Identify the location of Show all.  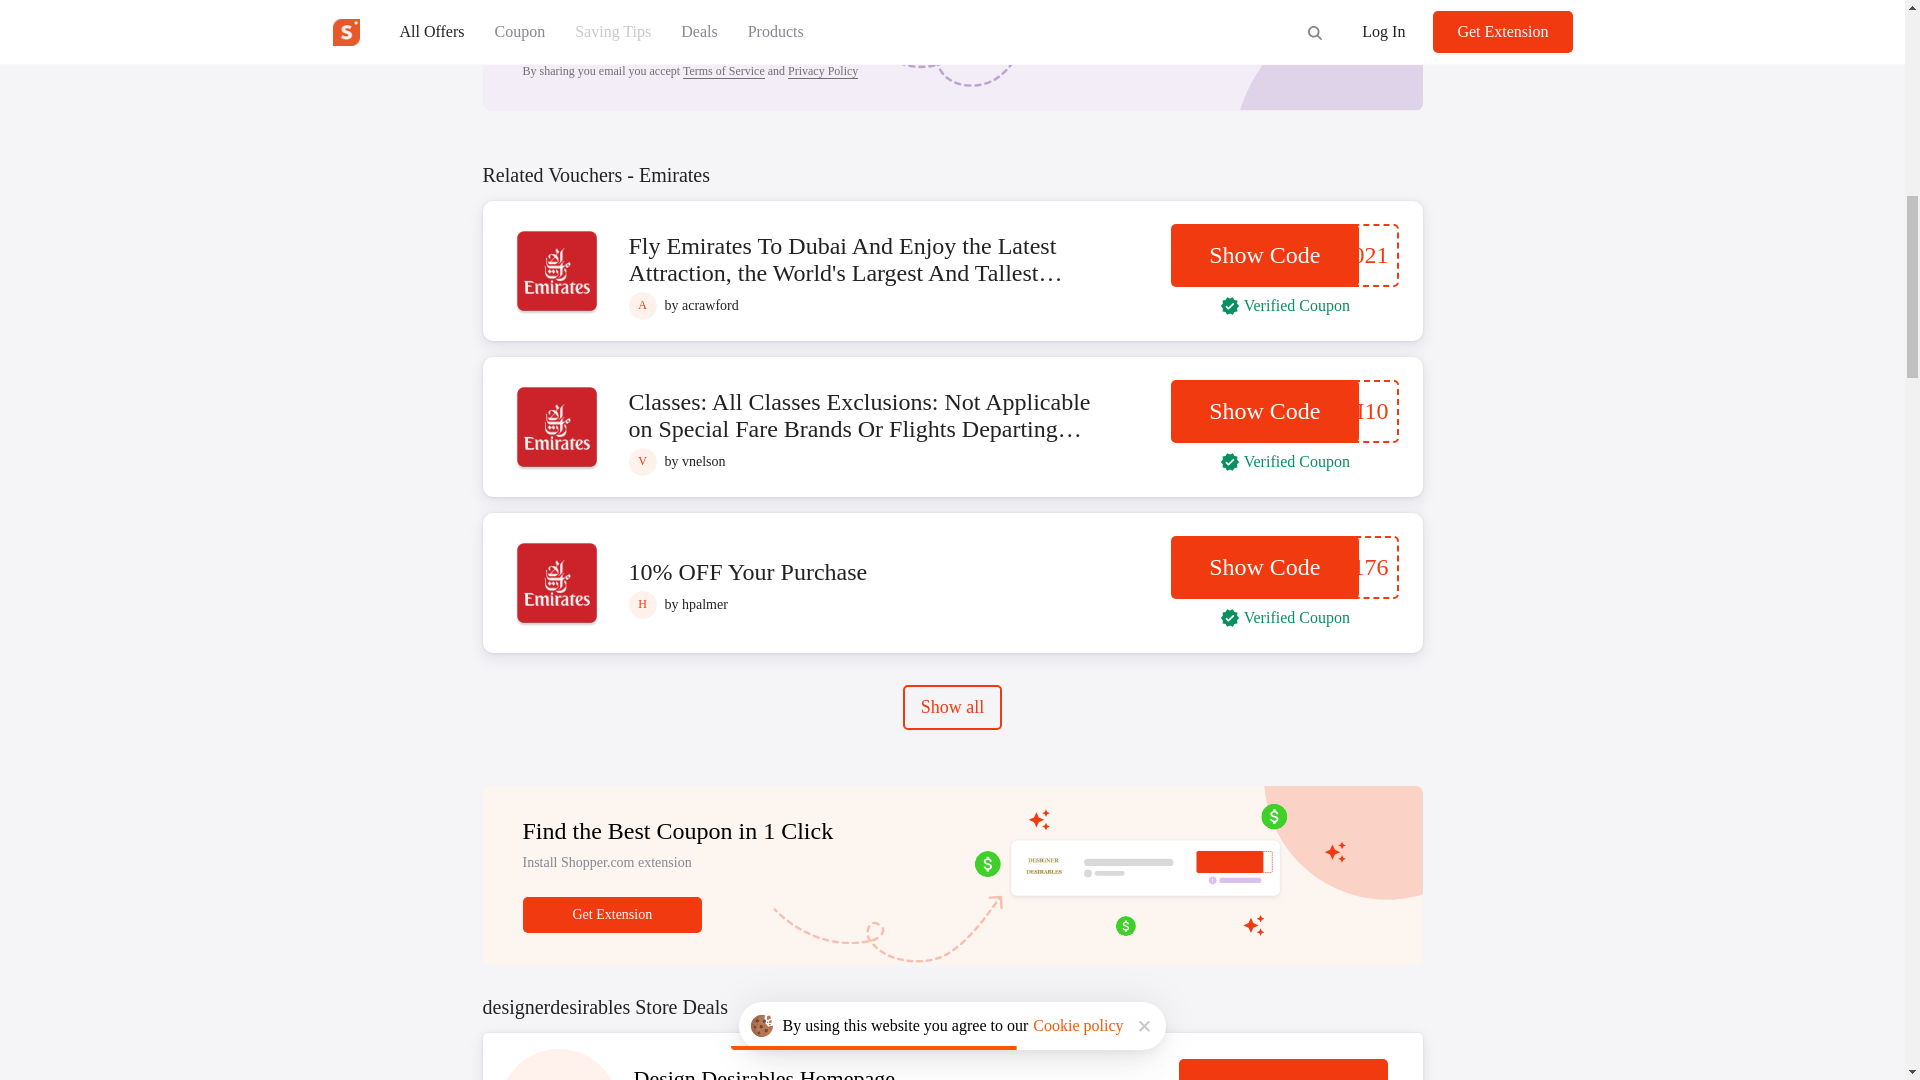
(952, 706).